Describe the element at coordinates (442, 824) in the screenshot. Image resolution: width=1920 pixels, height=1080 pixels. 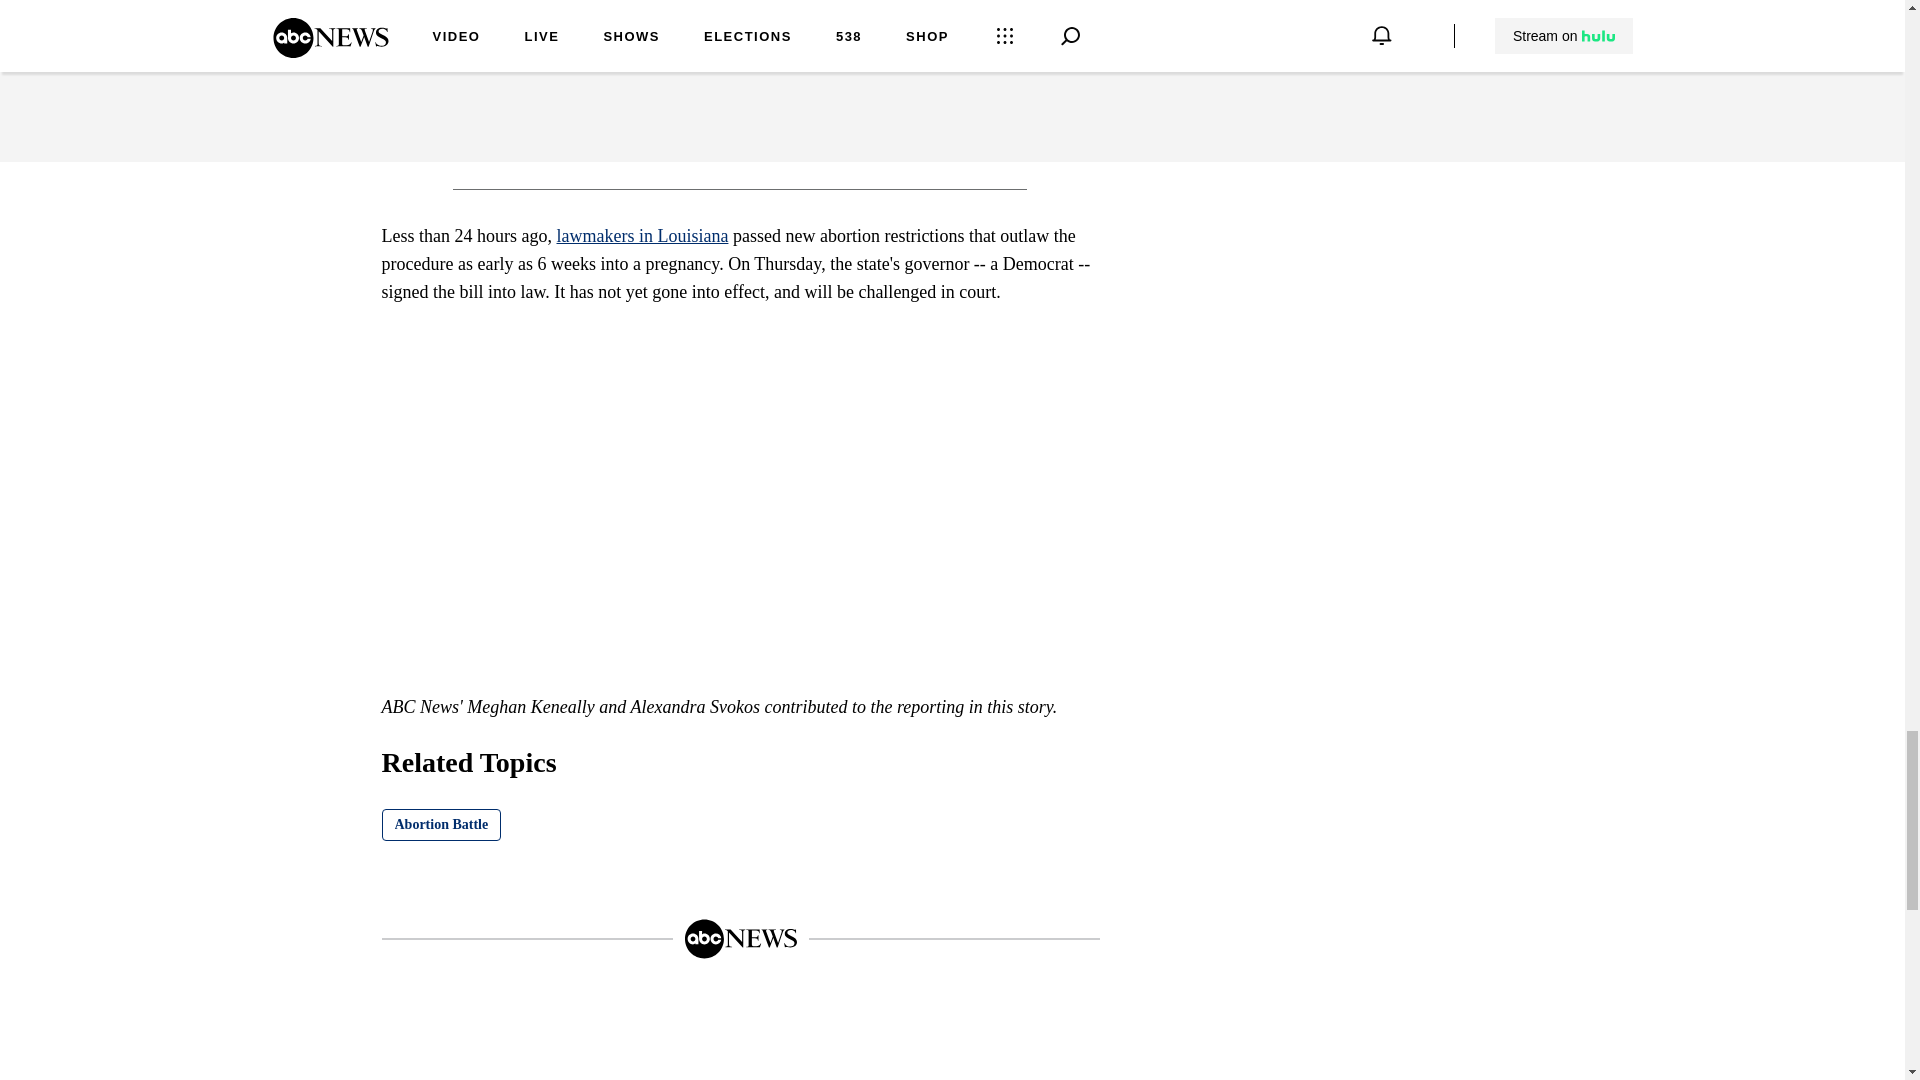
I see `Abortion Battle` at that location.